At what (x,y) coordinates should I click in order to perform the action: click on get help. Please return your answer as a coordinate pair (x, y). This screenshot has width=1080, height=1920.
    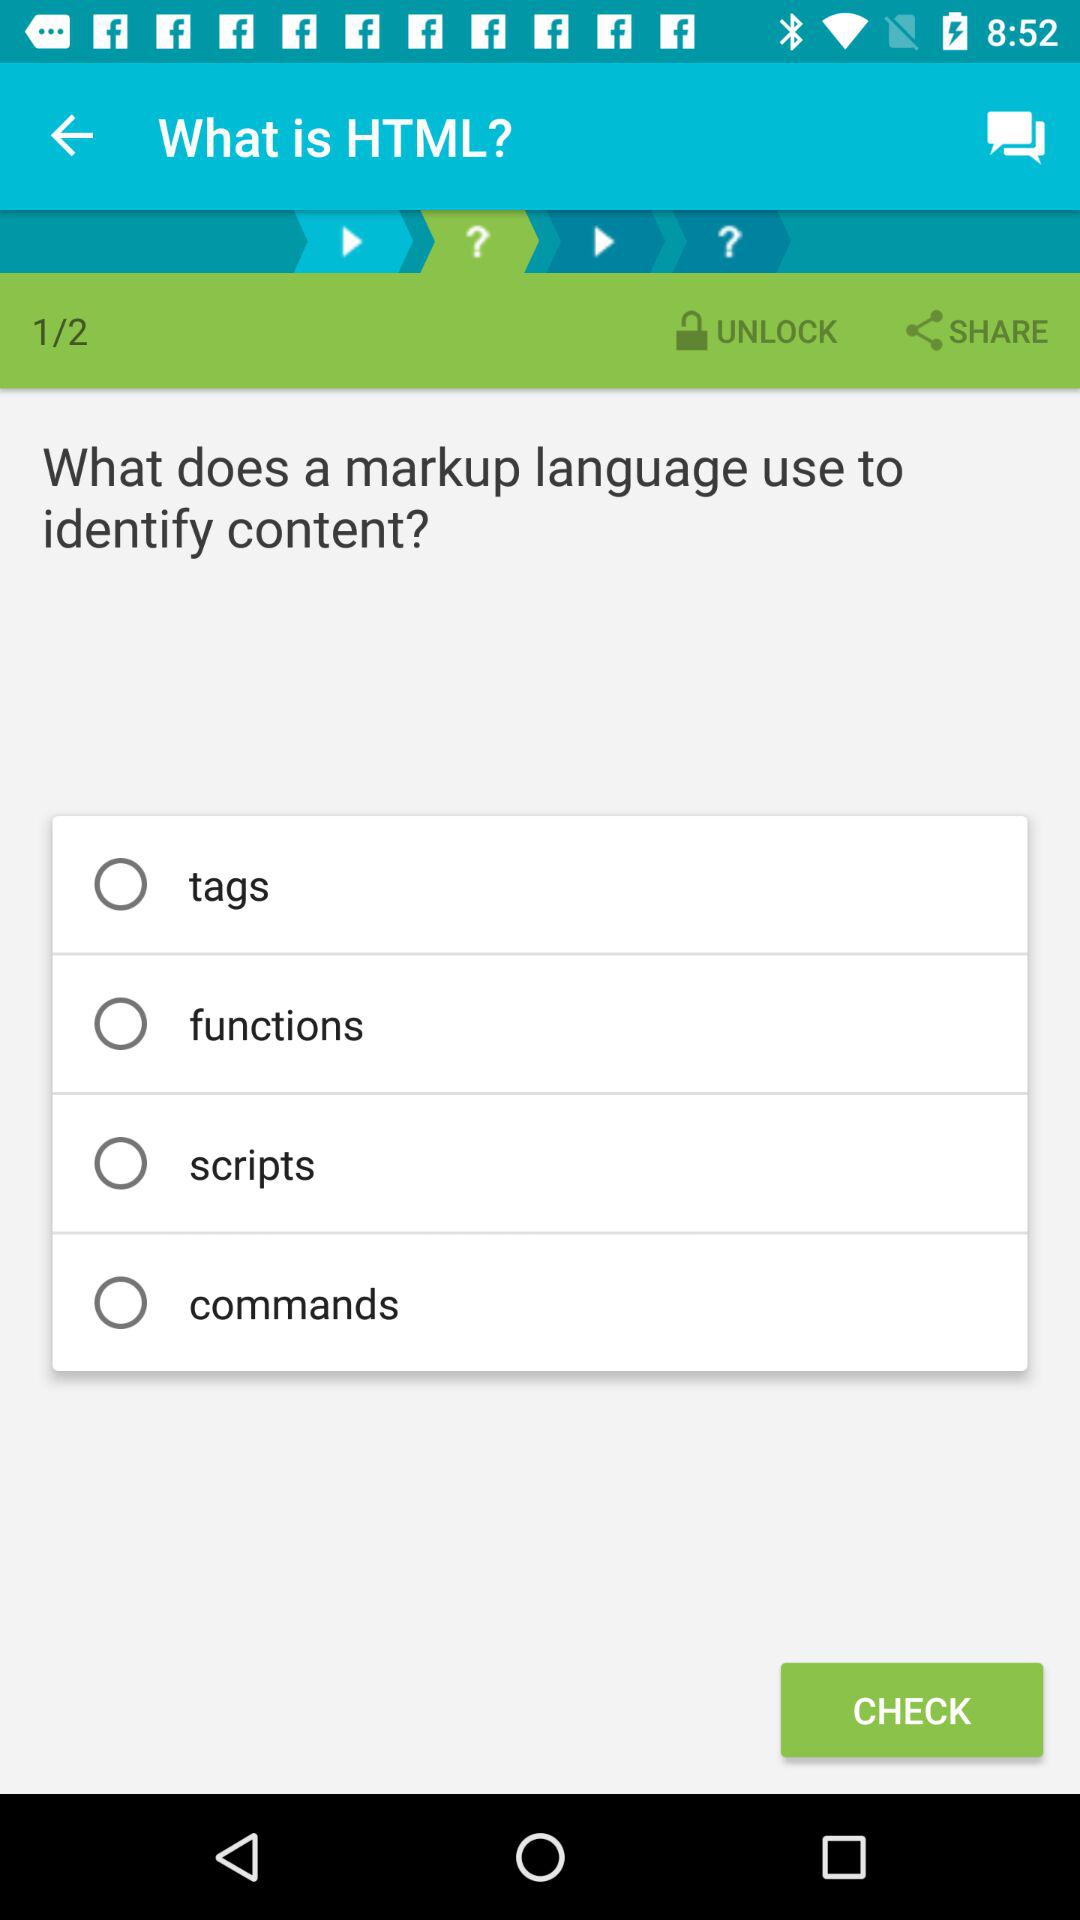
    Looking at the image, I should click on (729, 242).